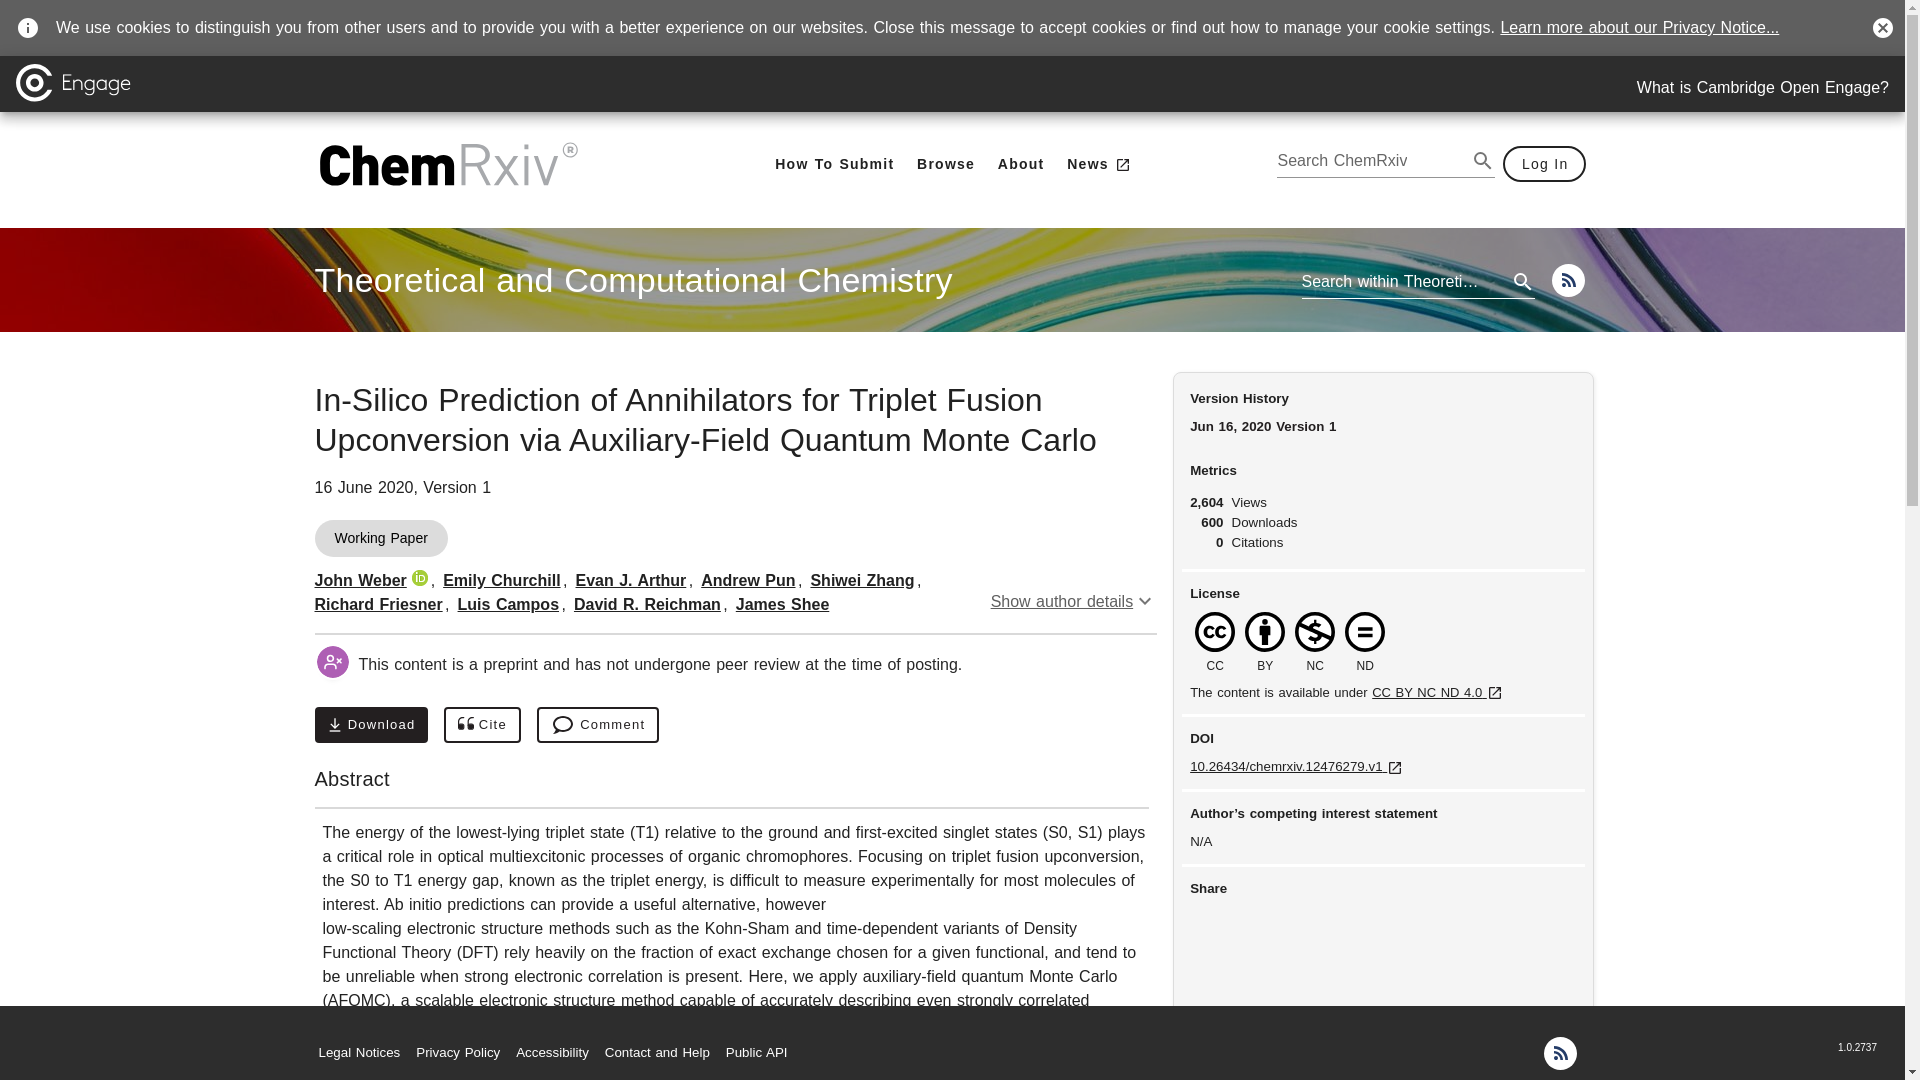 The image size is (1920, 1080). I want to click on Log In, so click(1545, 164).